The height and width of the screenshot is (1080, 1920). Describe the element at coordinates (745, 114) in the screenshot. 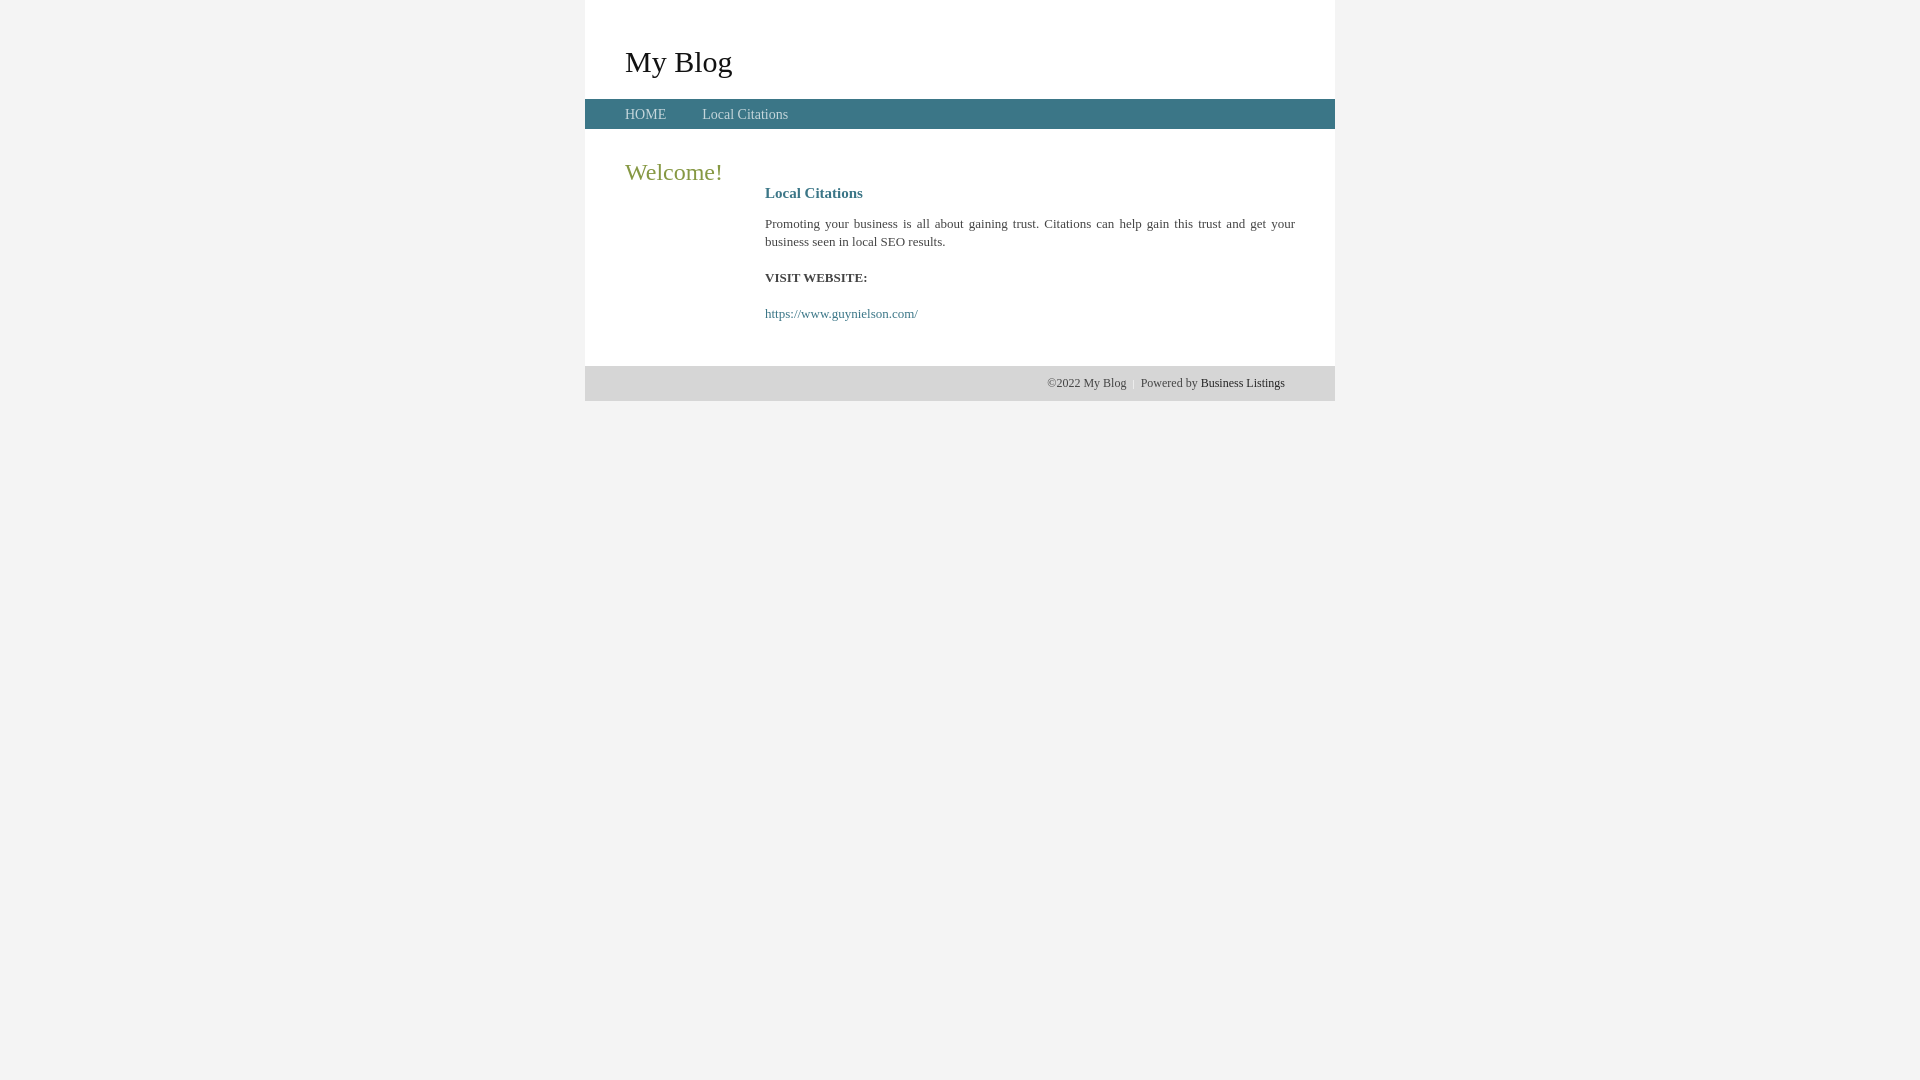

I see `Local Citations` at that location.